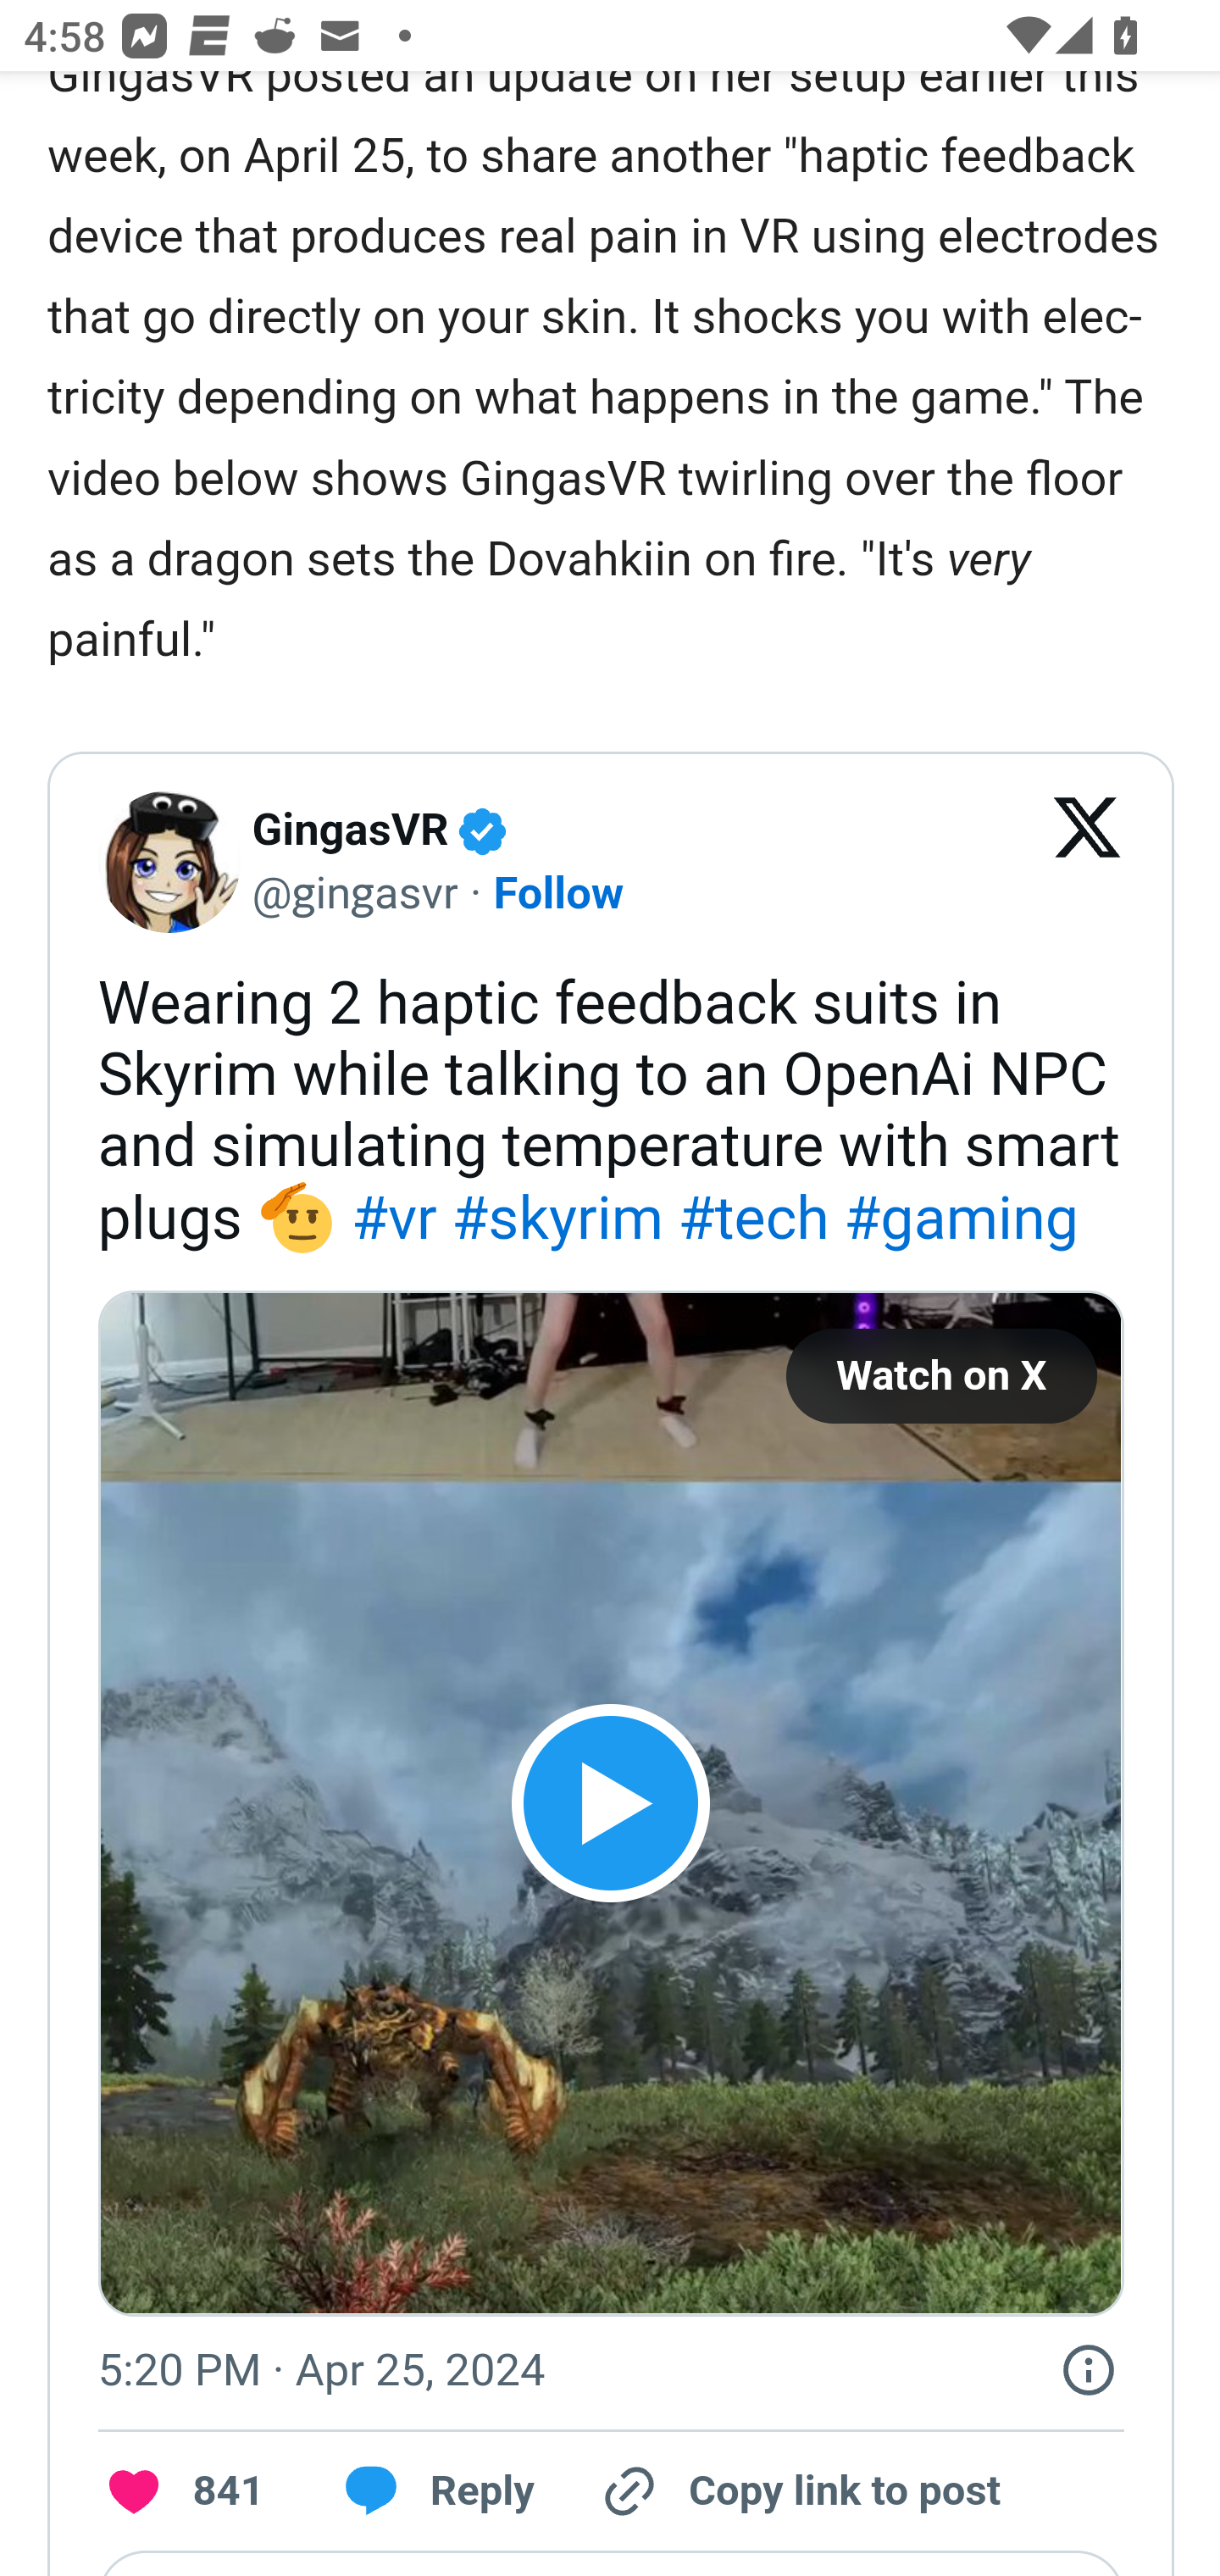 The image size is (1220, 2576). I want to click on Follow, so click(557, 893).